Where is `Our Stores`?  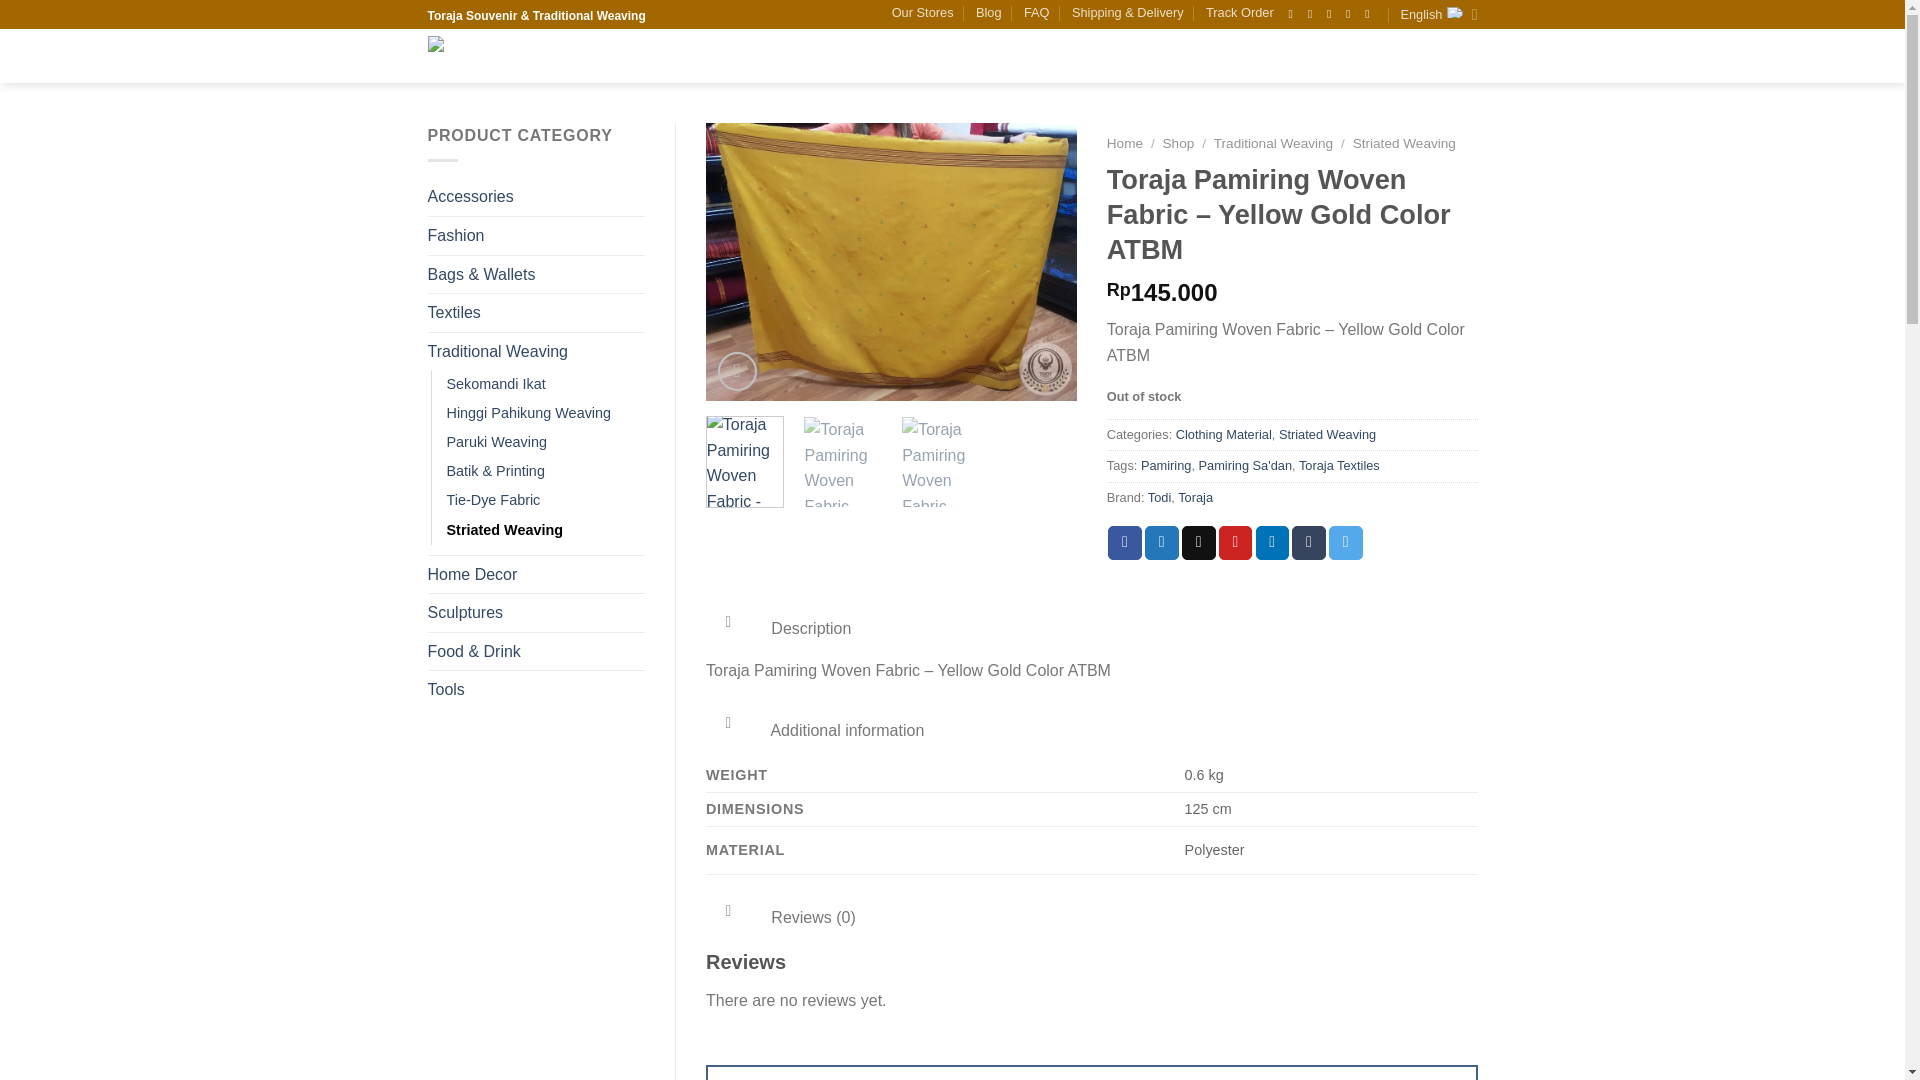 Our Stores is located at coordinates (923, 12).